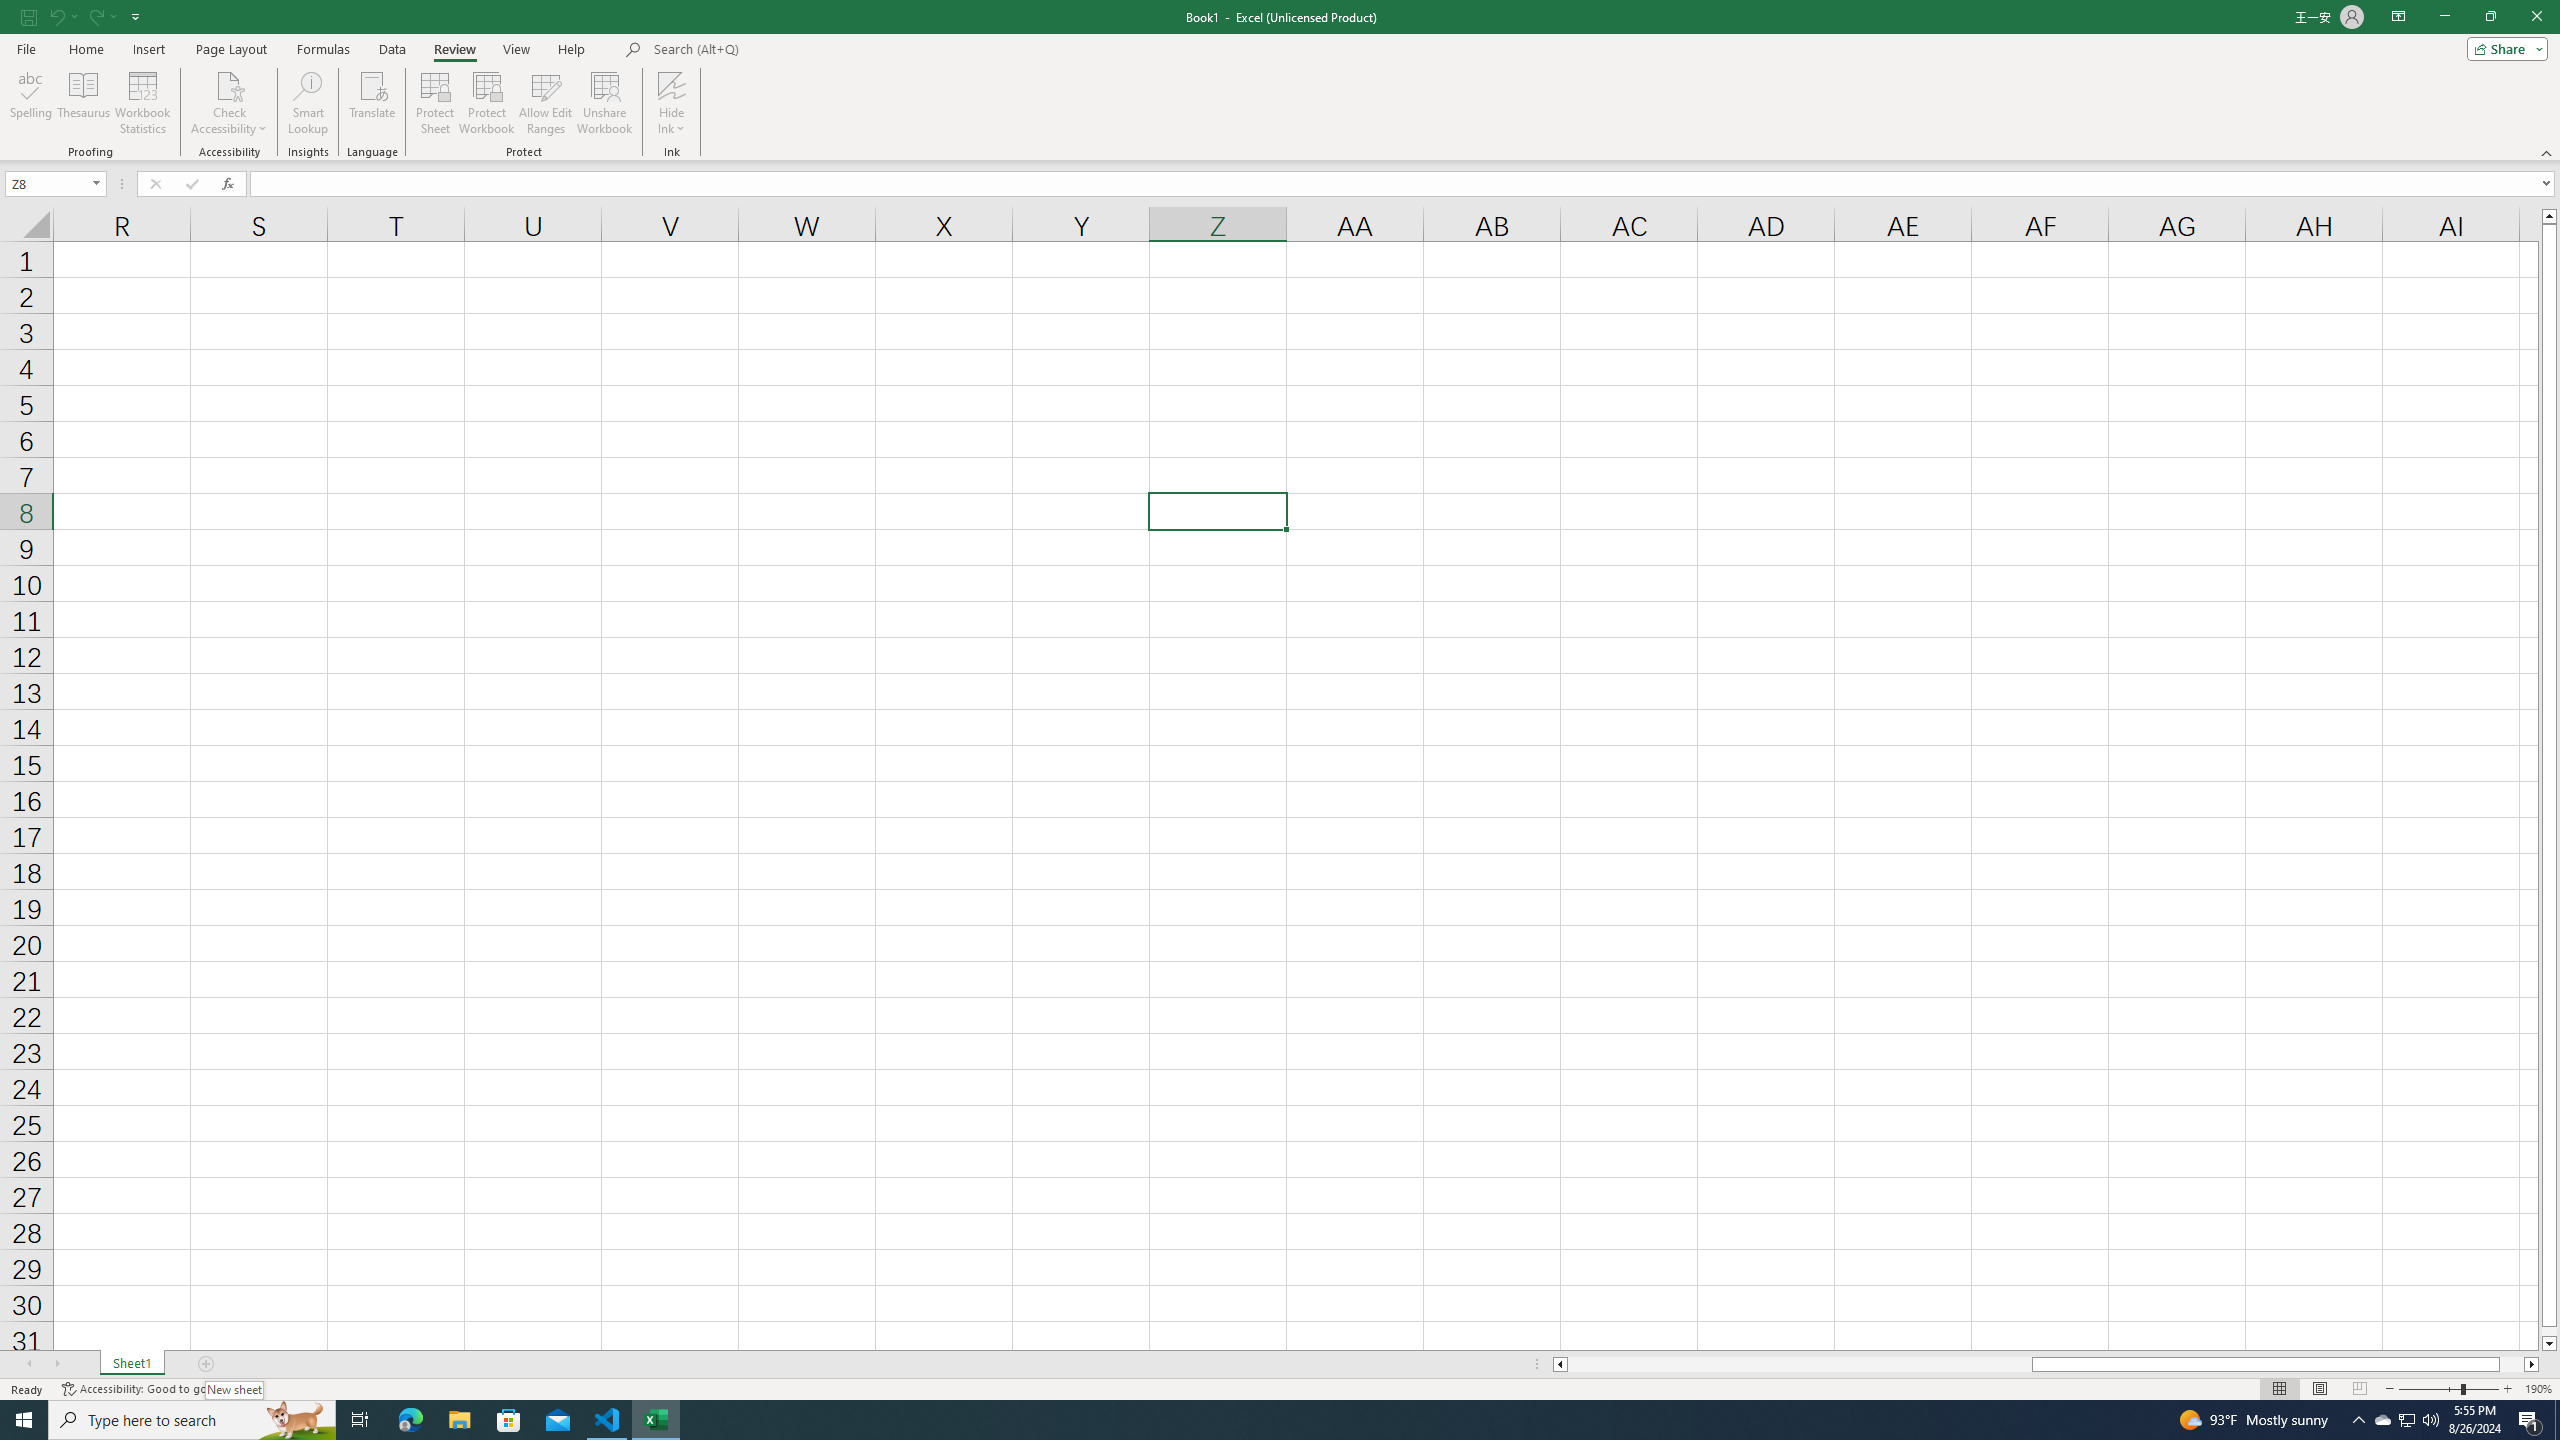 This screenshot has width=2560, height=1440. What do you see at coordinates (82, 103) in the screenshot?
I see `Thesaurus...` at bounding box center [82, 103].